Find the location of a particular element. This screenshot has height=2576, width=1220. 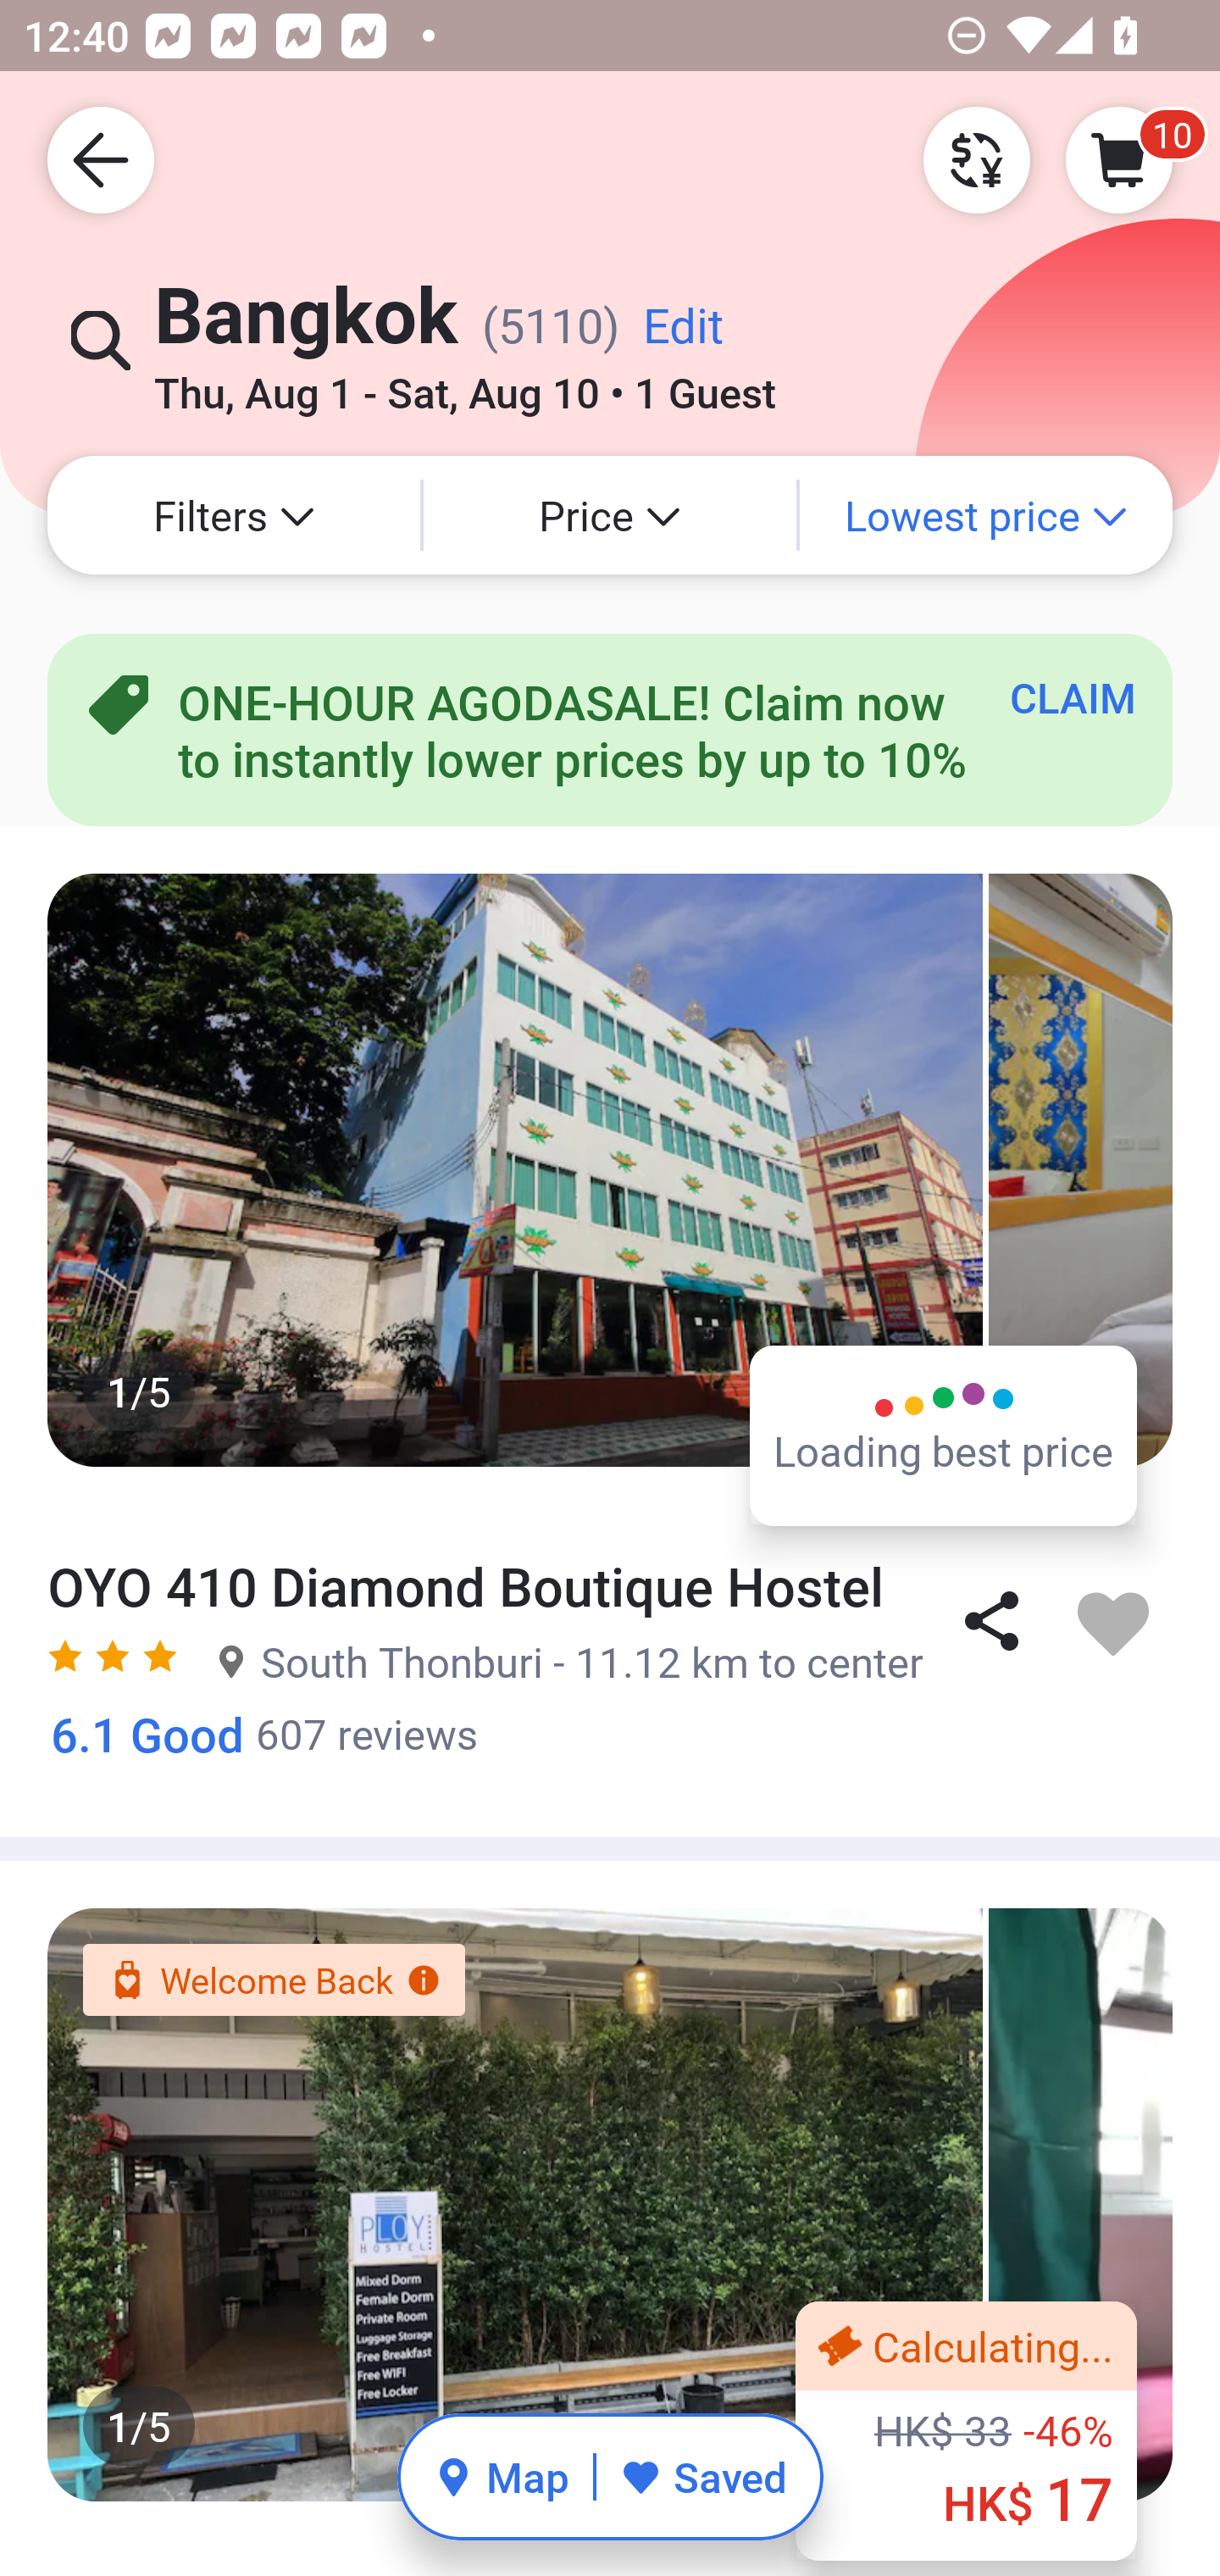

Price is located at coordinates (610, 515).